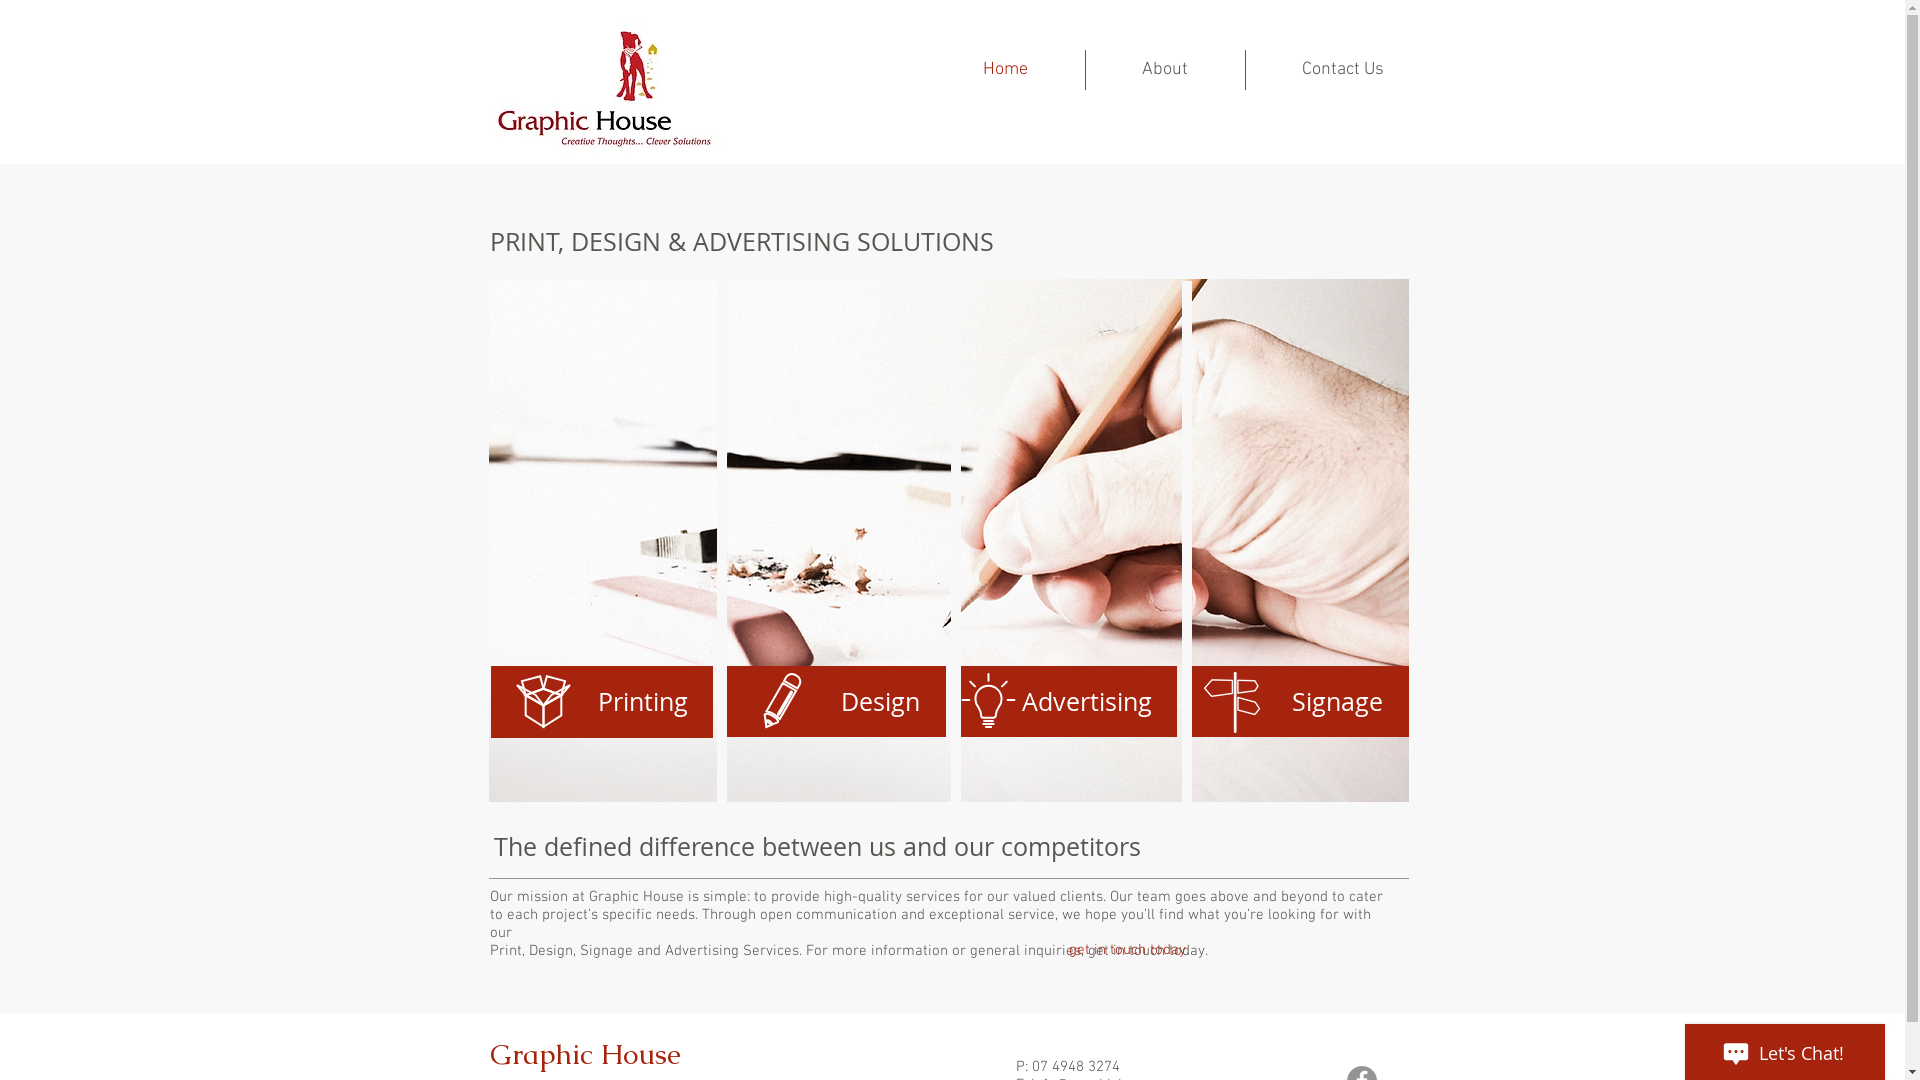  I want to click on get in touch today., so click(1128, 950).